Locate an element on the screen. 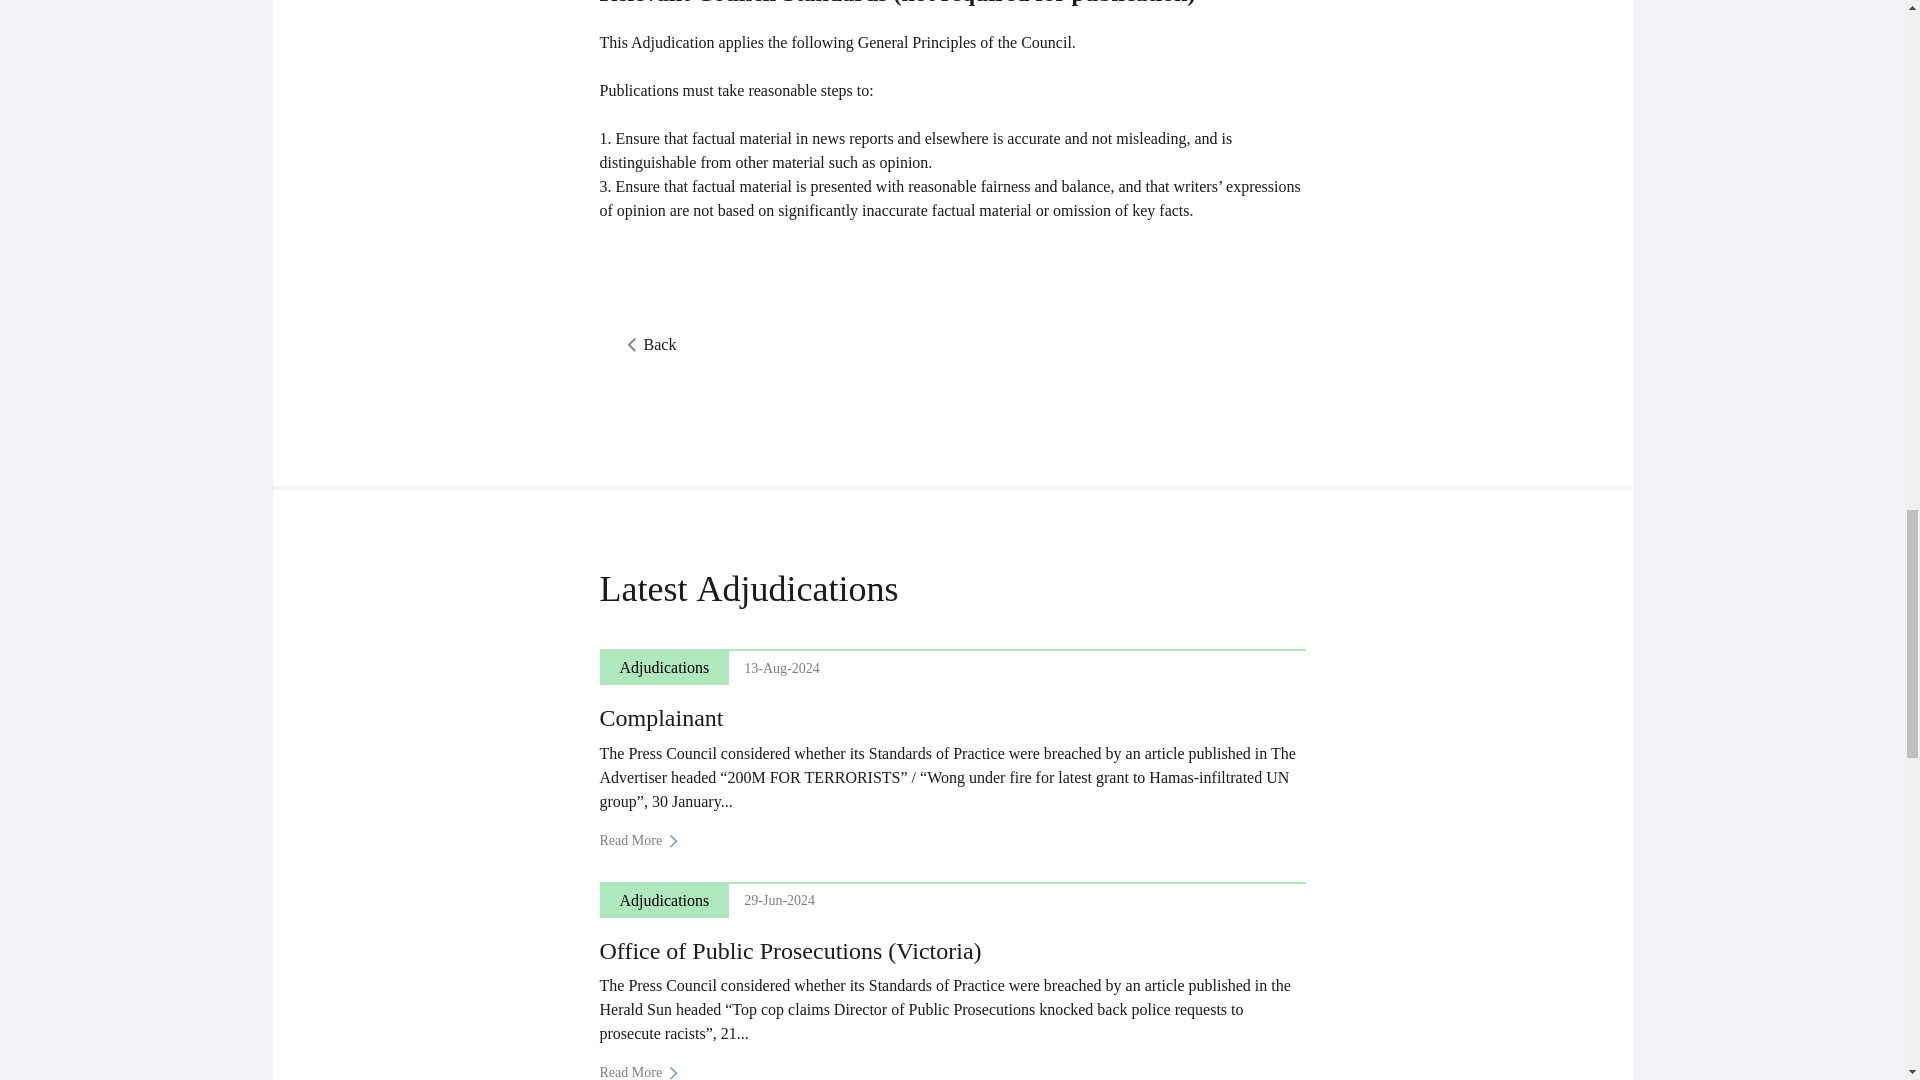 The image size is (1920, 1080). Read More is located at coordinates (646, 840).